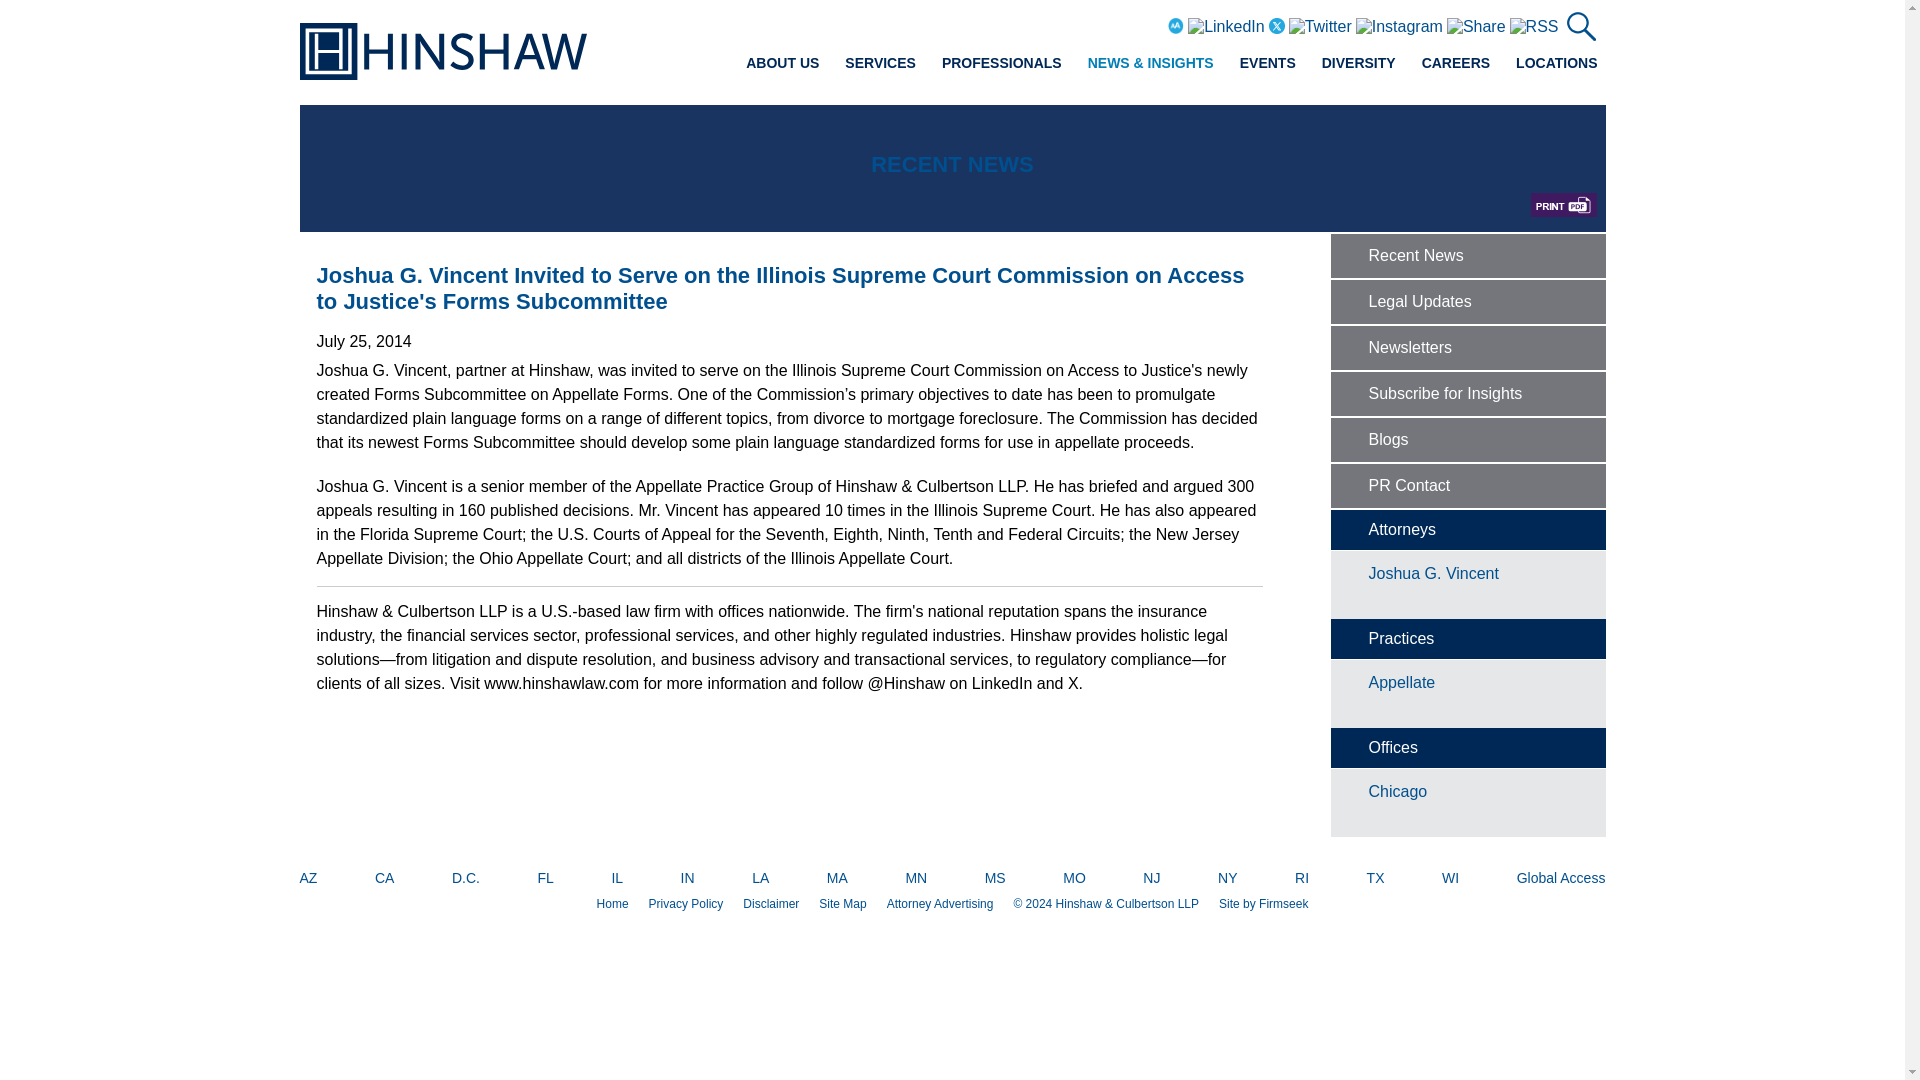 The image size is (1920, 1080). Describe the element at coordinates (782, 62) in the screenshot. I see `ABOUT US` at that location.